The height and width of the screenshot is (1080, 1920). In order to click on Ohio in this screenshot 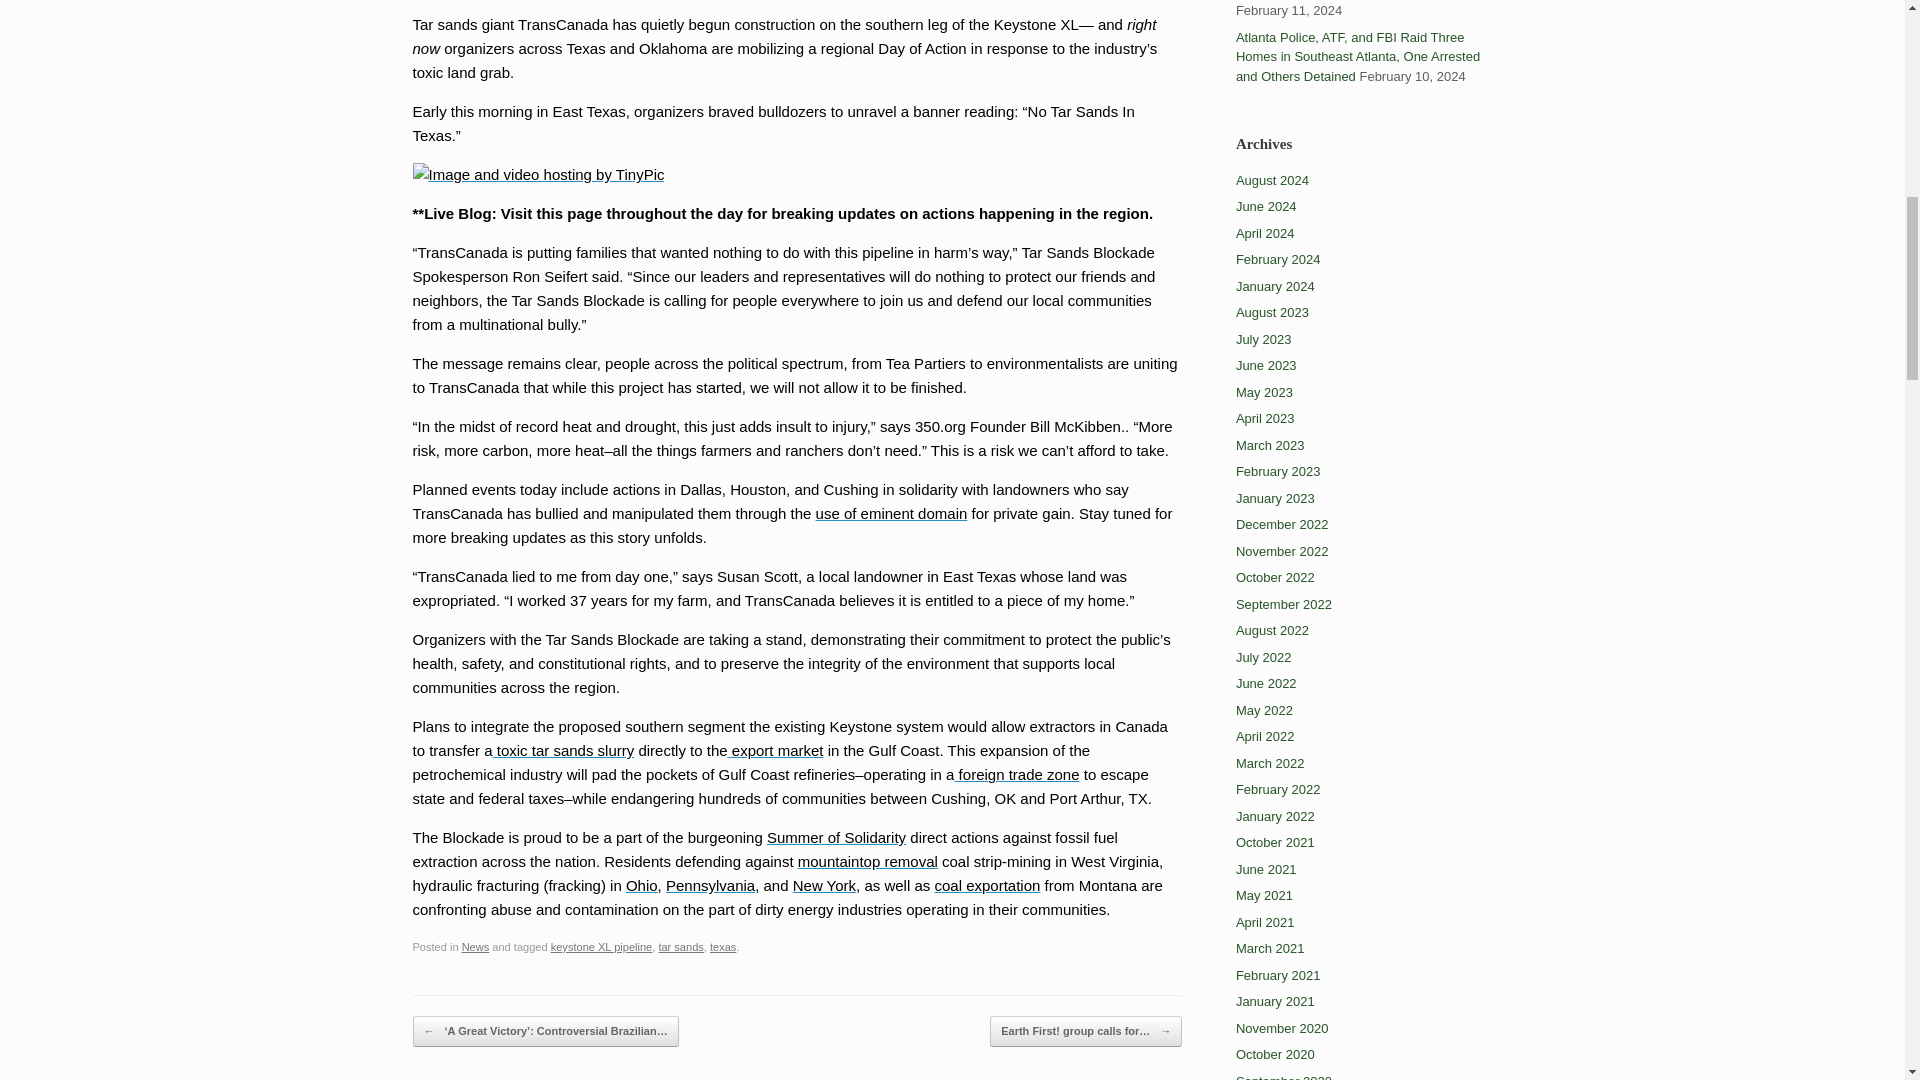, I will do `click(642, 885)`.